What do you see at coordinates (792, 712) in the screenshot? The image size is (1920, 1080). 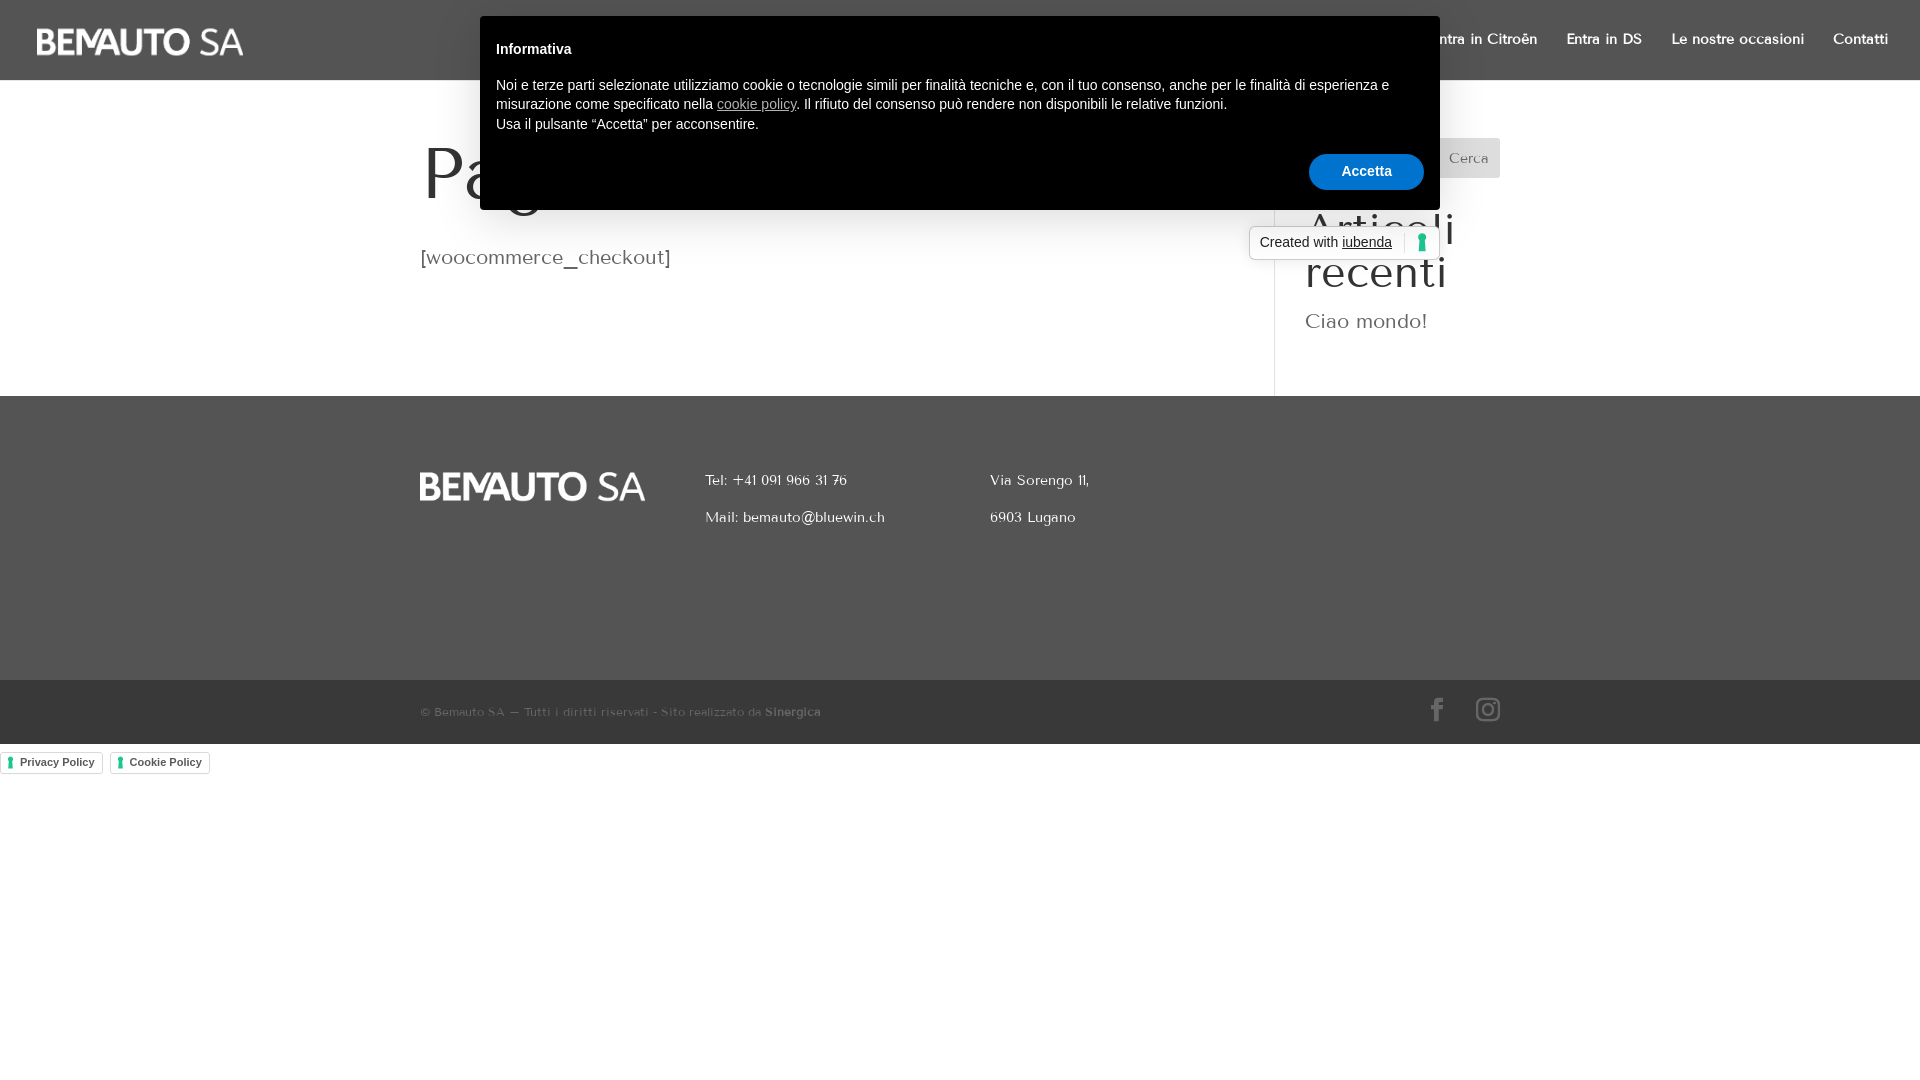 I see `Sinergica` at bounding box center [792, 712].